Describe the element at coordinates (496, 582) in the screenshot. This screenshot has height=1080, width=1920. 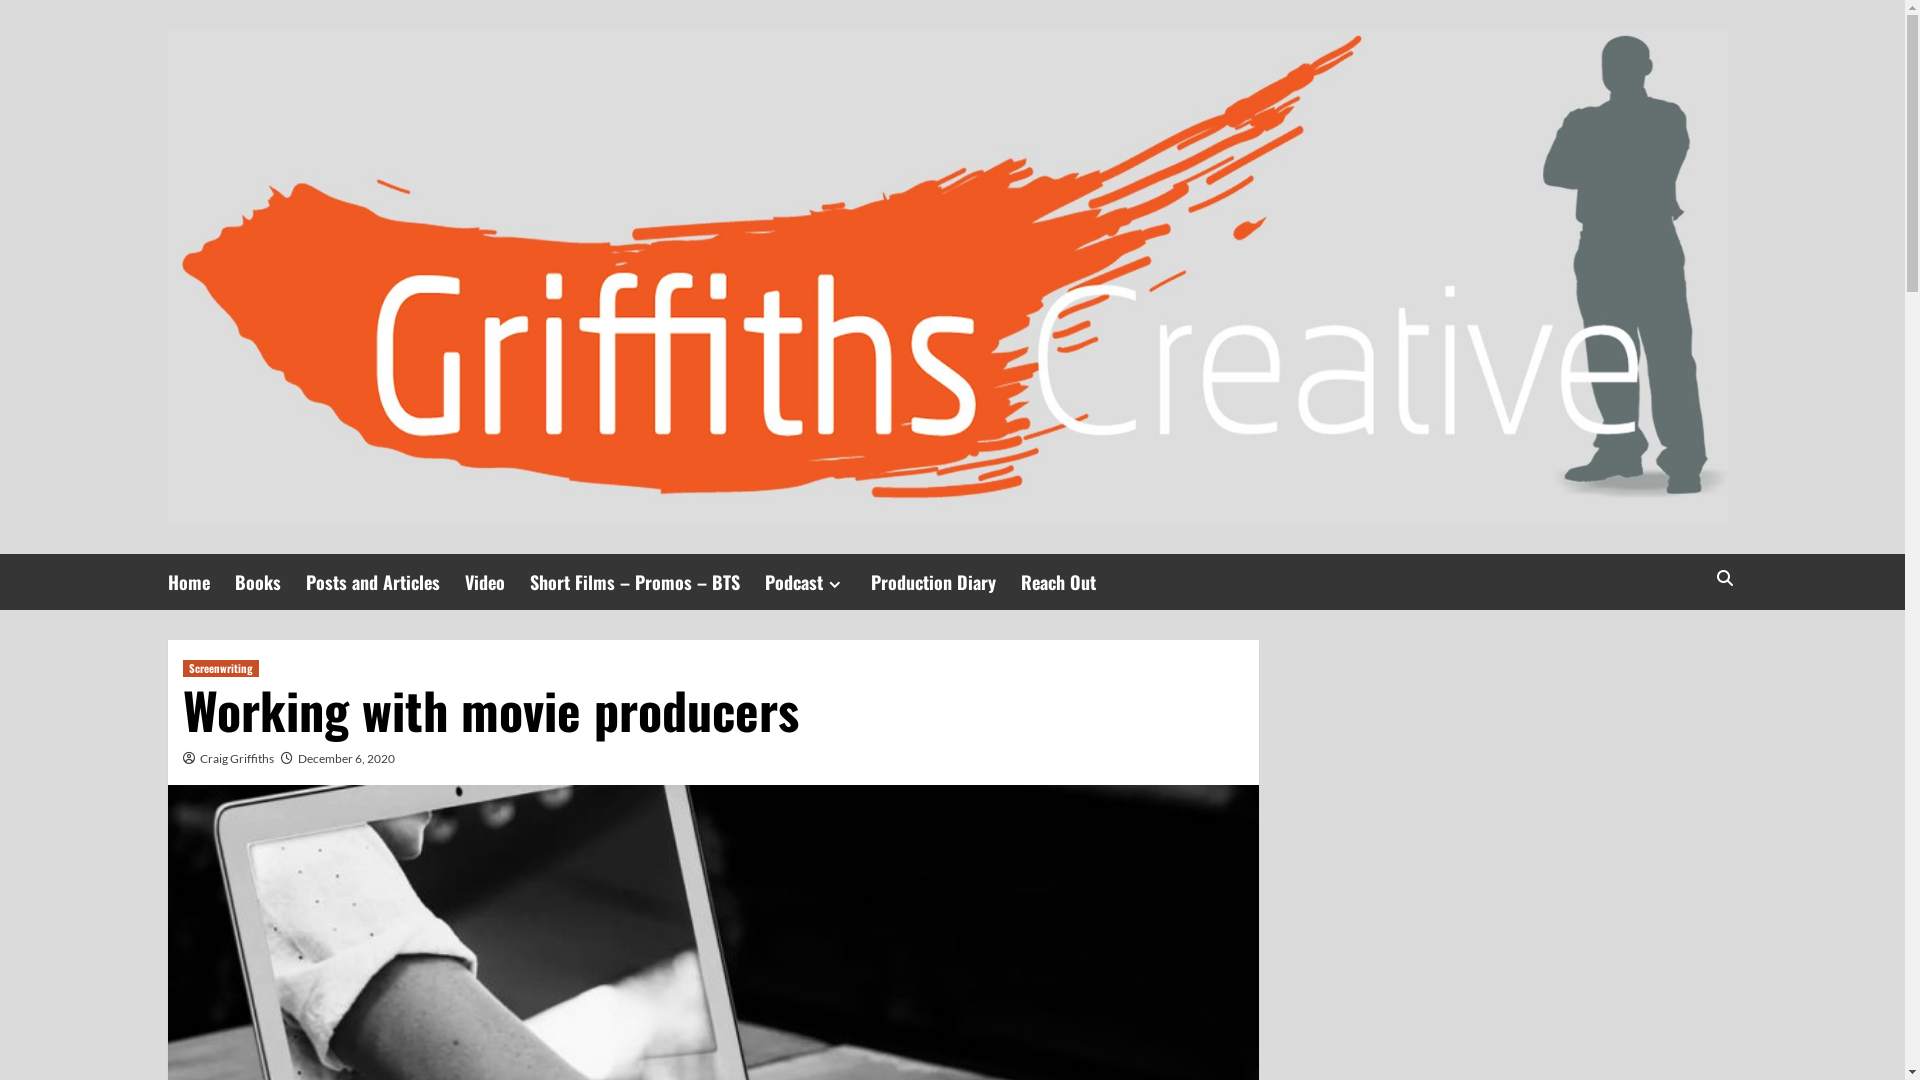
I see `Video` at that location.